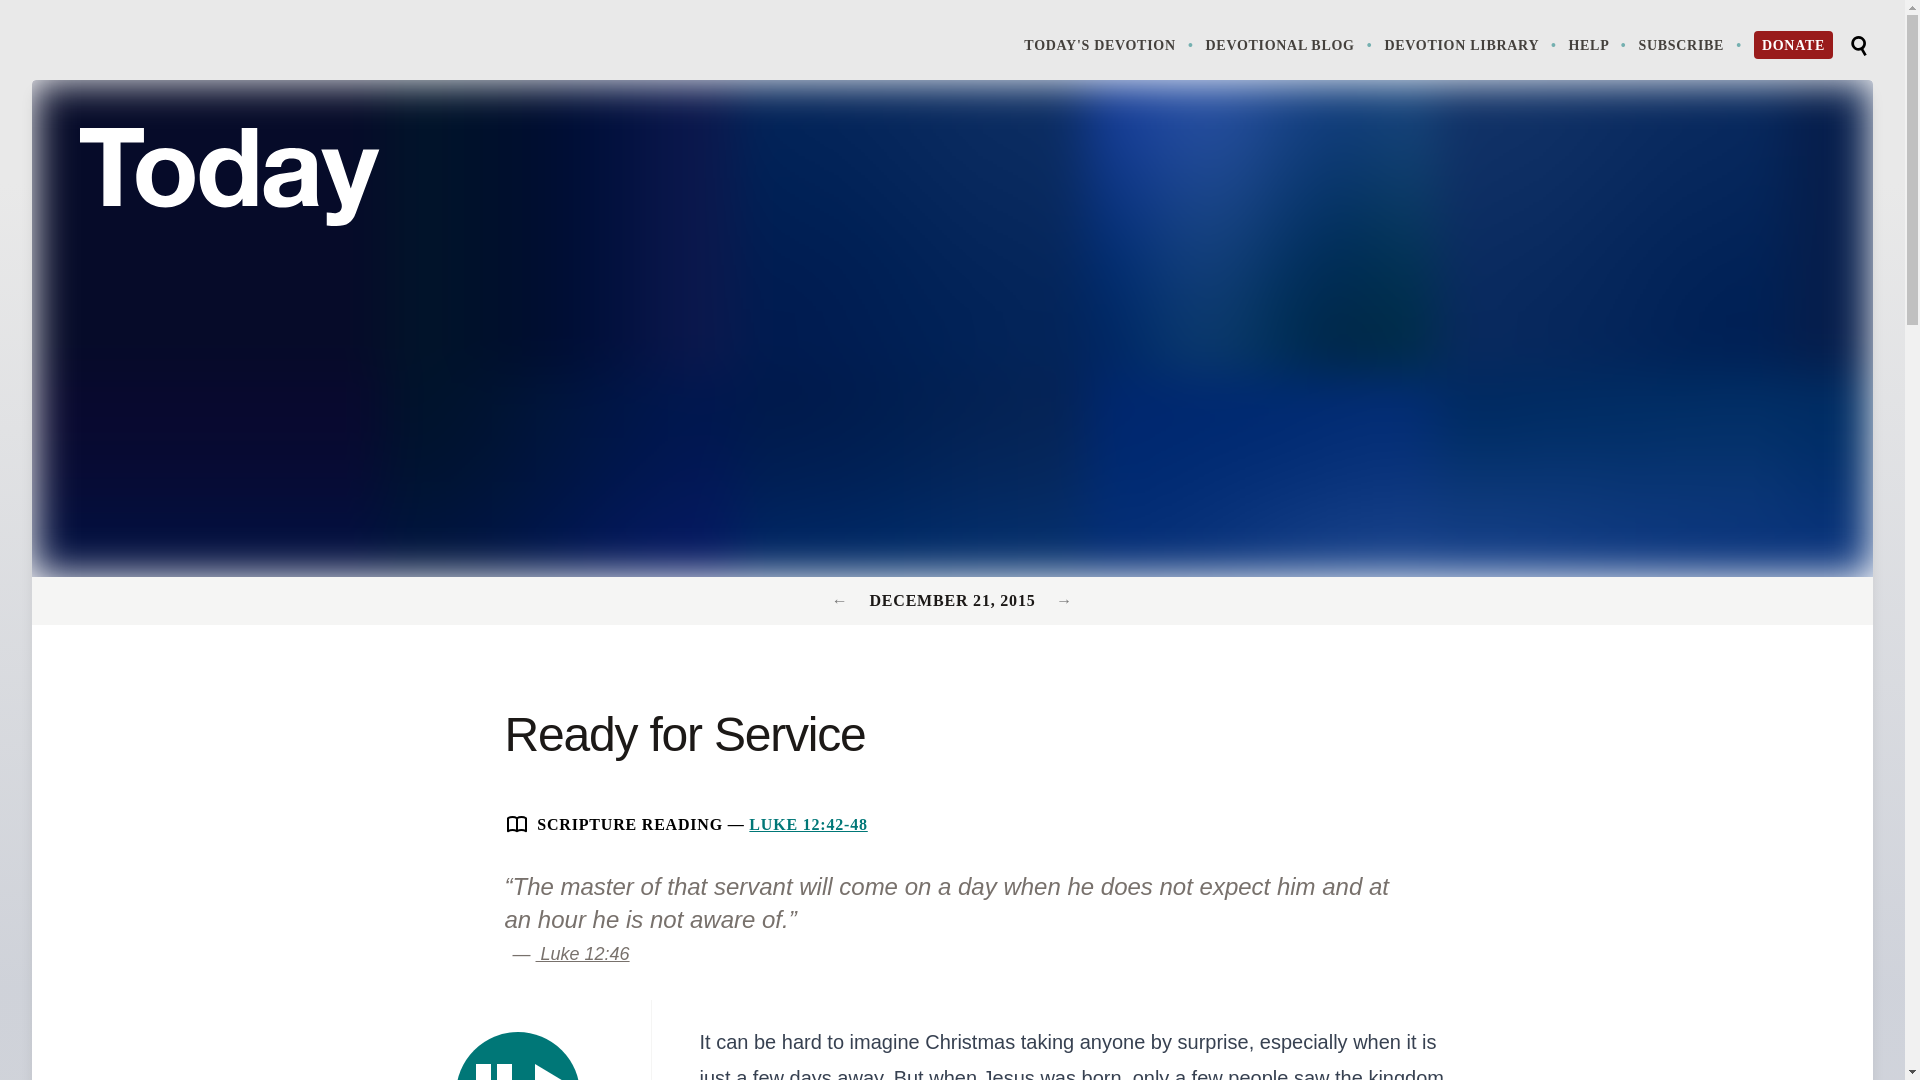 The height and width of the screenshot is (1080, 1920). Describe the element at coordinates (582, 954) in the screenshot. I see `Luke 12:46` at that location.